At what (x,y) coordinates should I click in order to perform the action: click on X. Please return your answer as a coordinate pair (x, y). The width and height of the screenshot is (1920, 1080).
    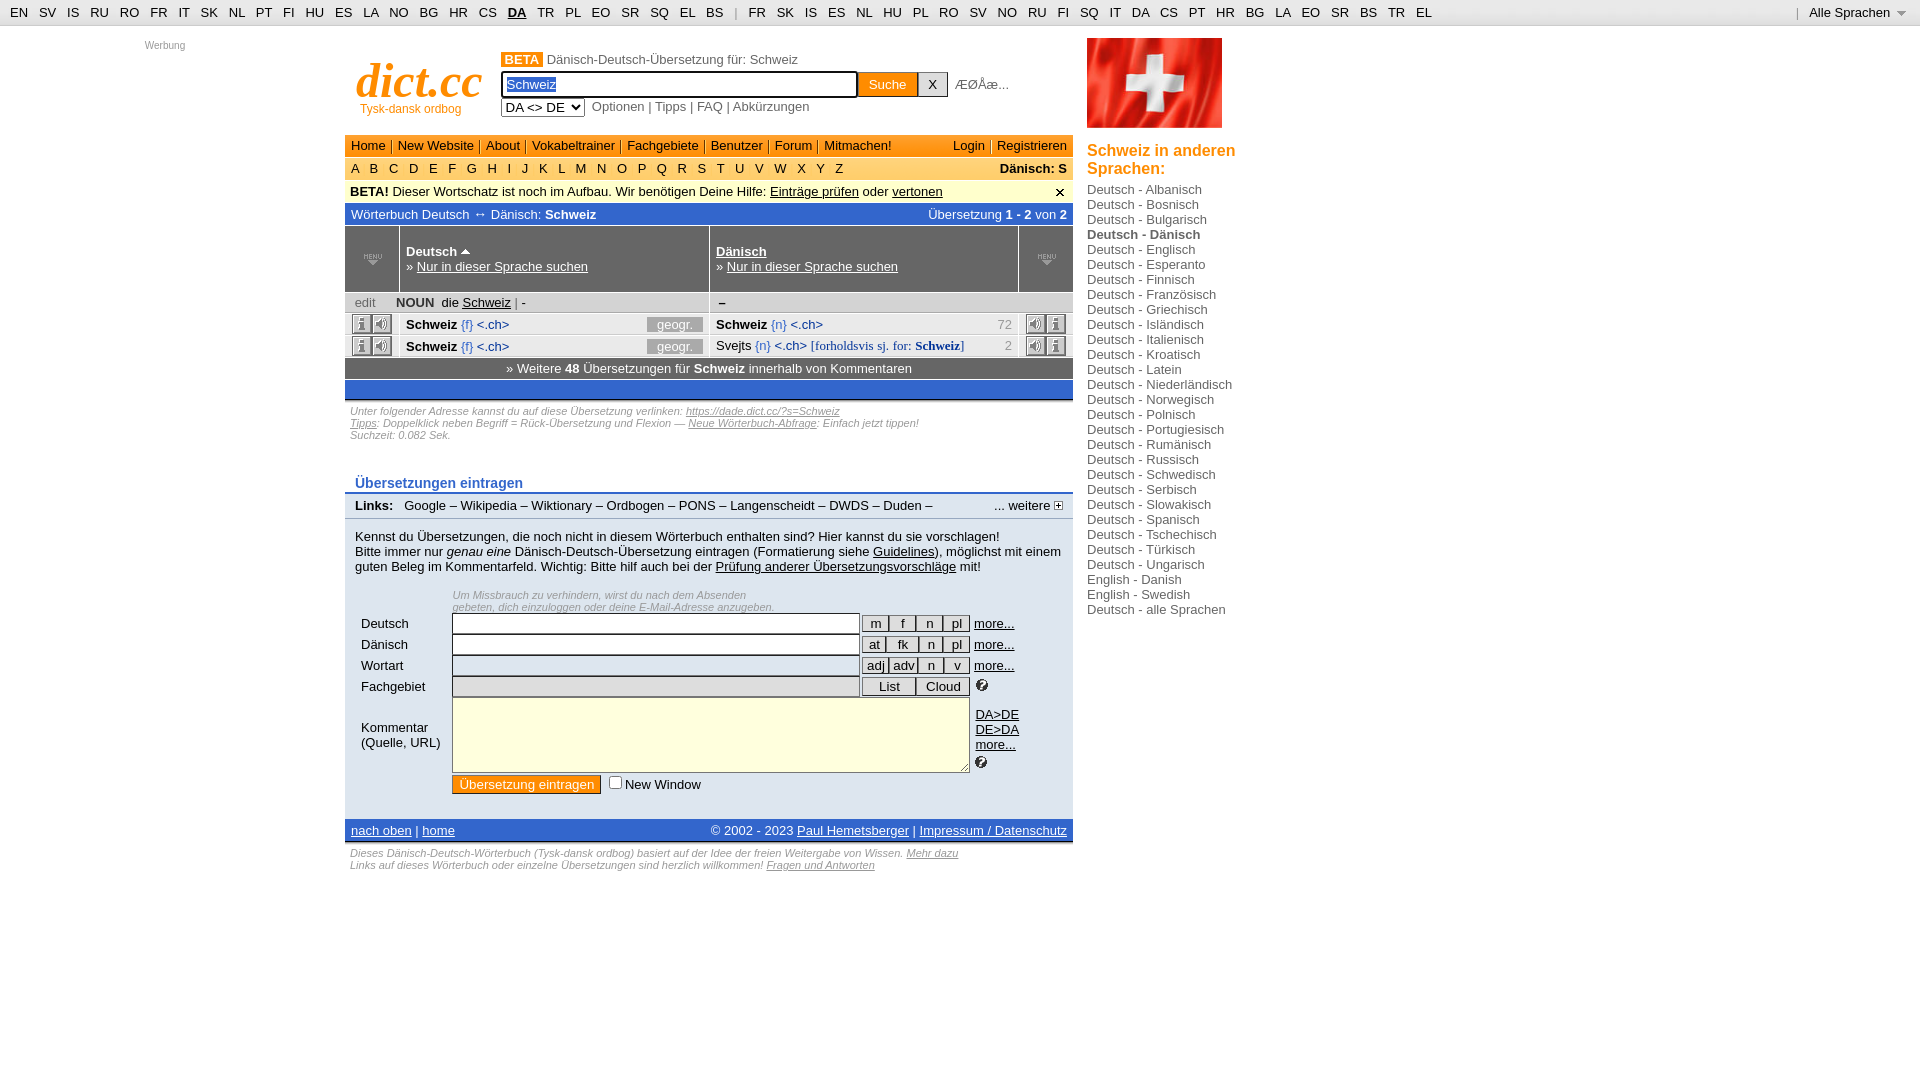
    Looking at the image, I should click on (933, 84).